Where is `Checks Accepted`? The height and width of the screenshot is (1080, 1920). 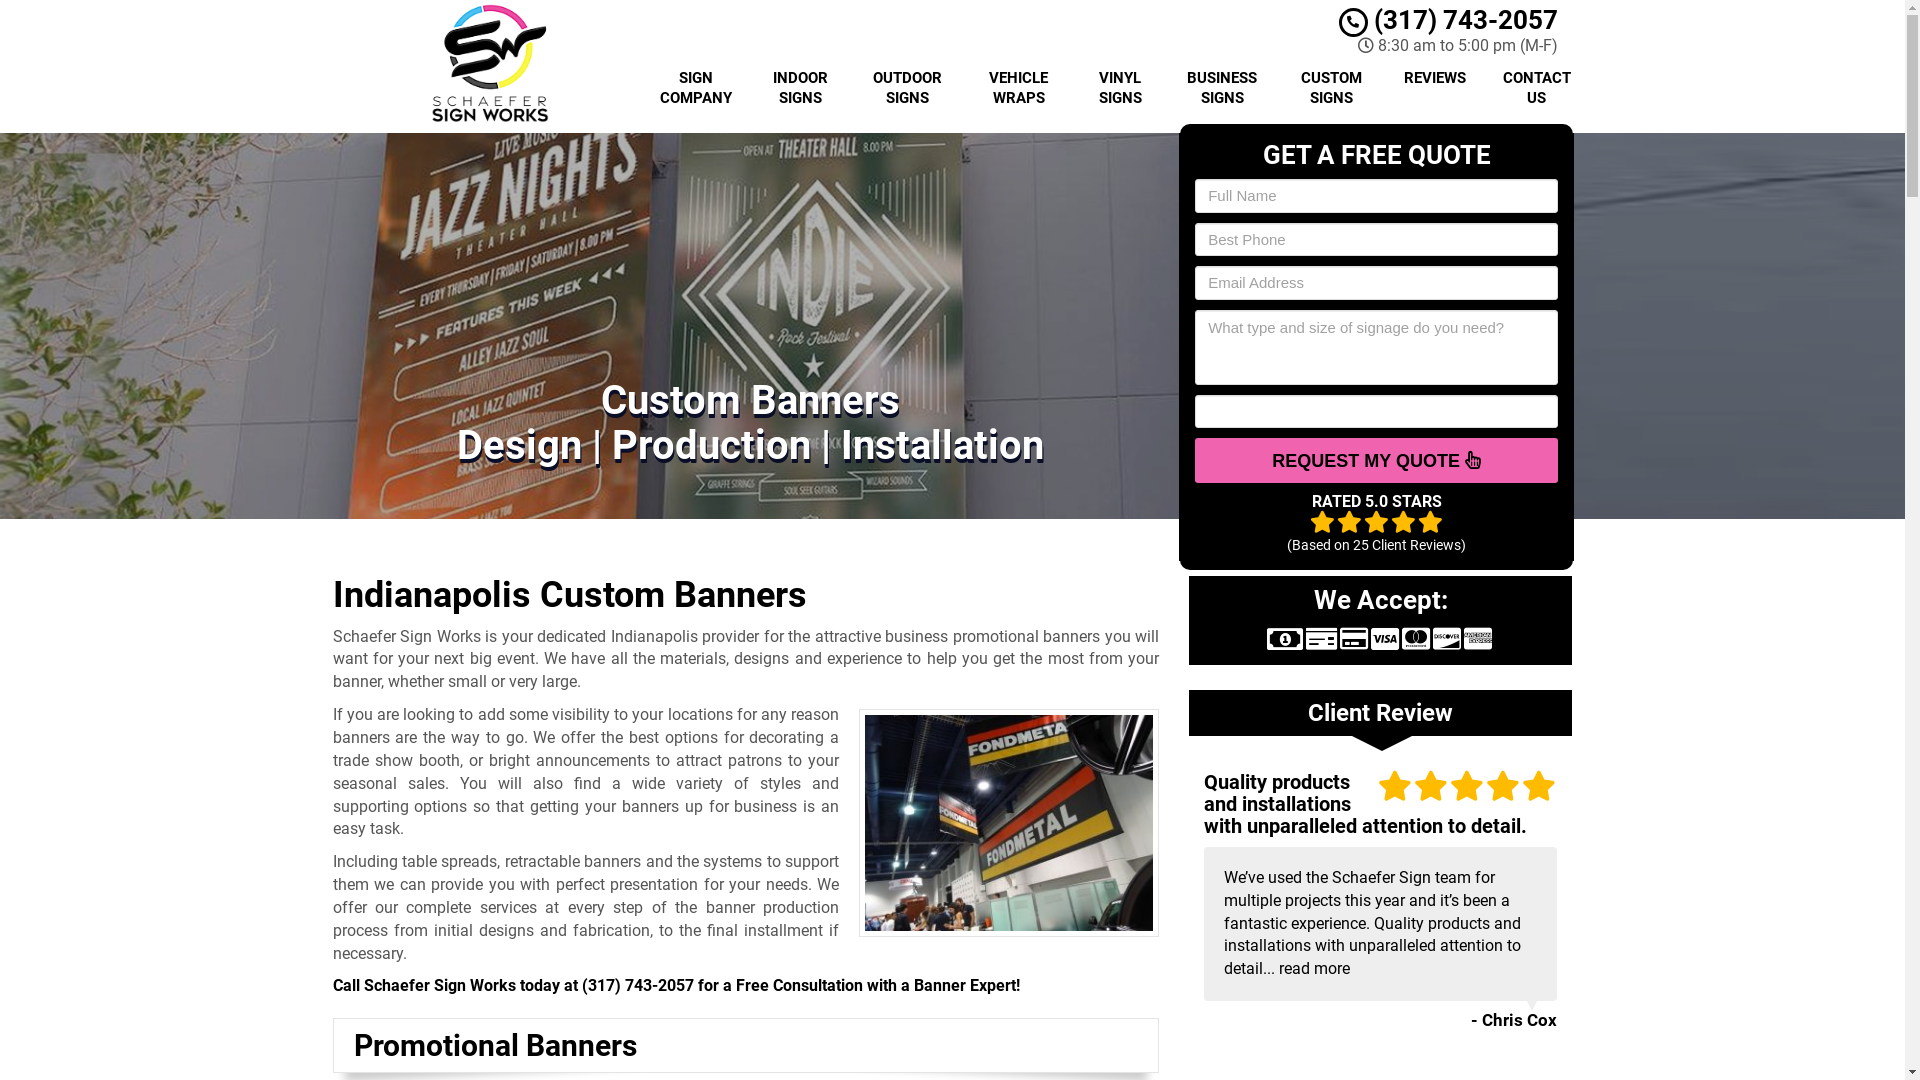
Checks Accepted is located at coordinates (1322, 638).